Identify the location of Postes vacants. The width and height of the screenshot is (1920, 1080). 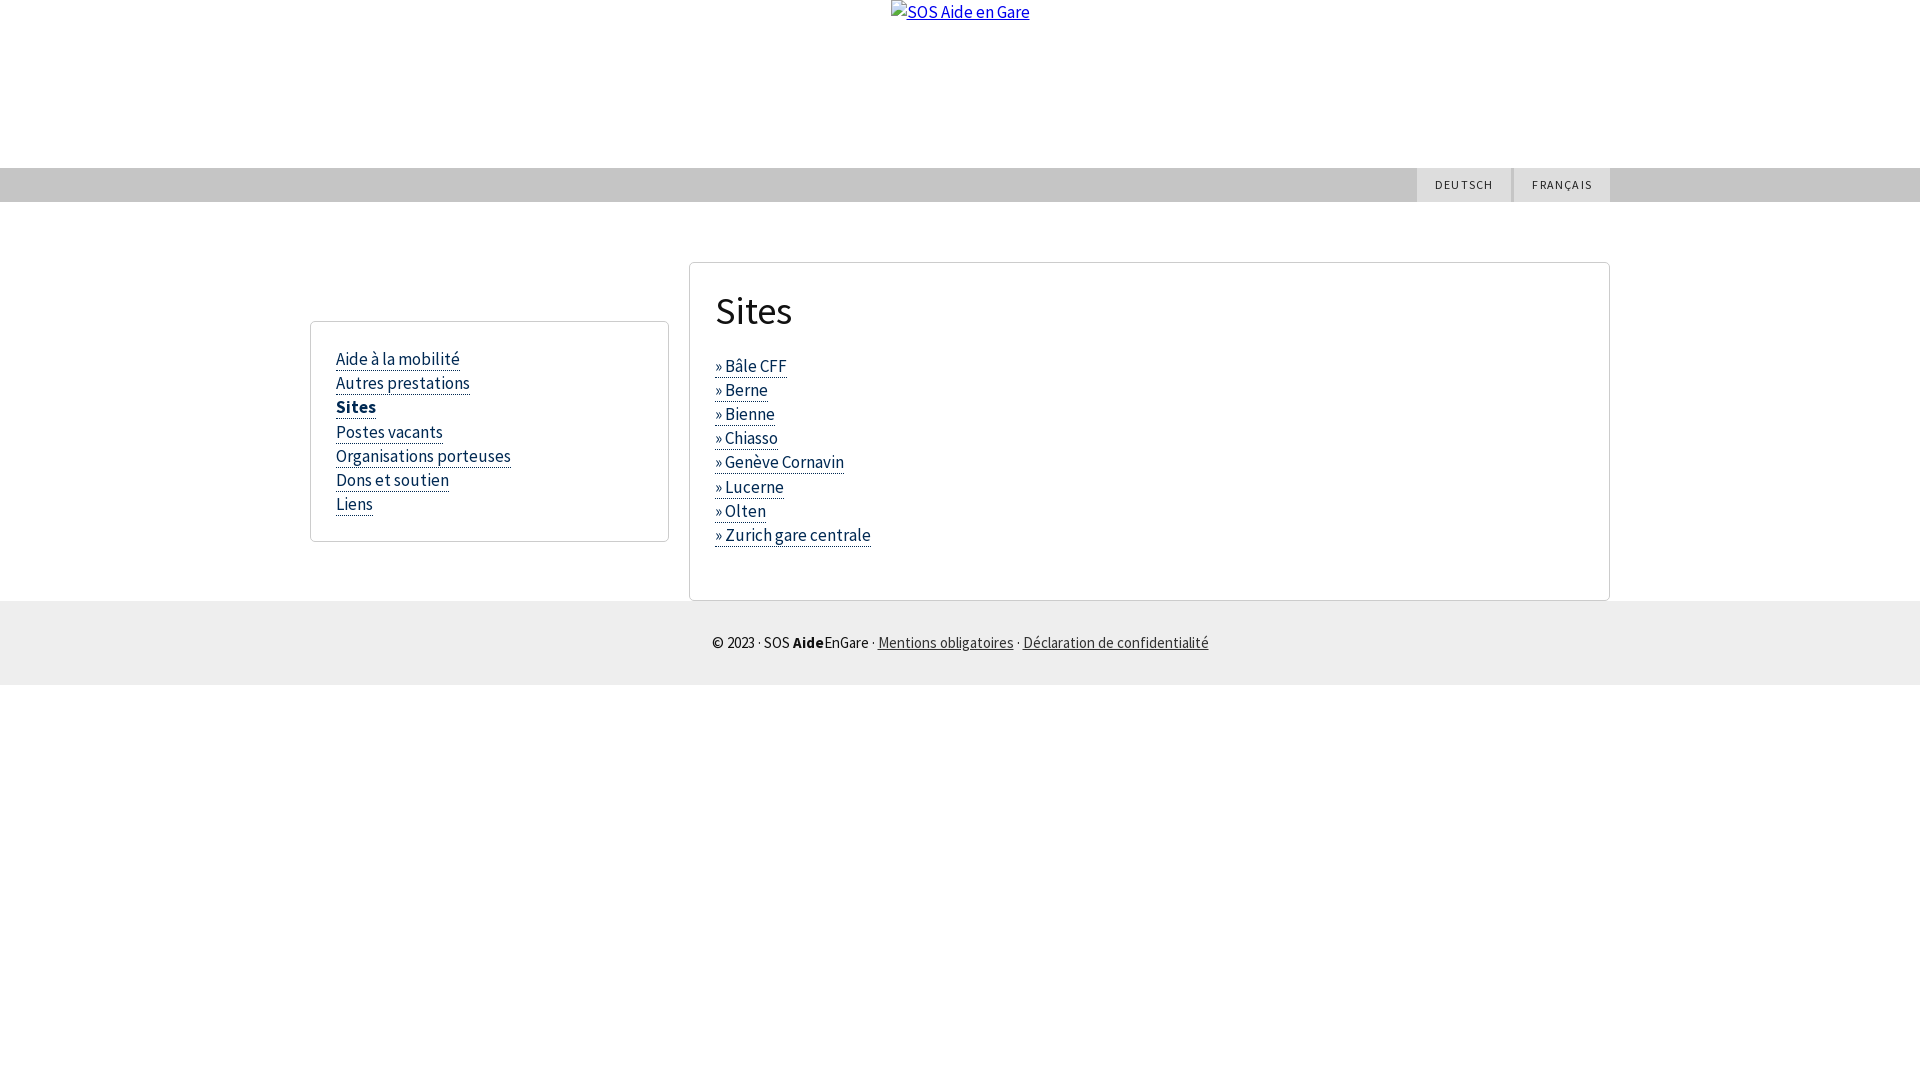
(390, 432).